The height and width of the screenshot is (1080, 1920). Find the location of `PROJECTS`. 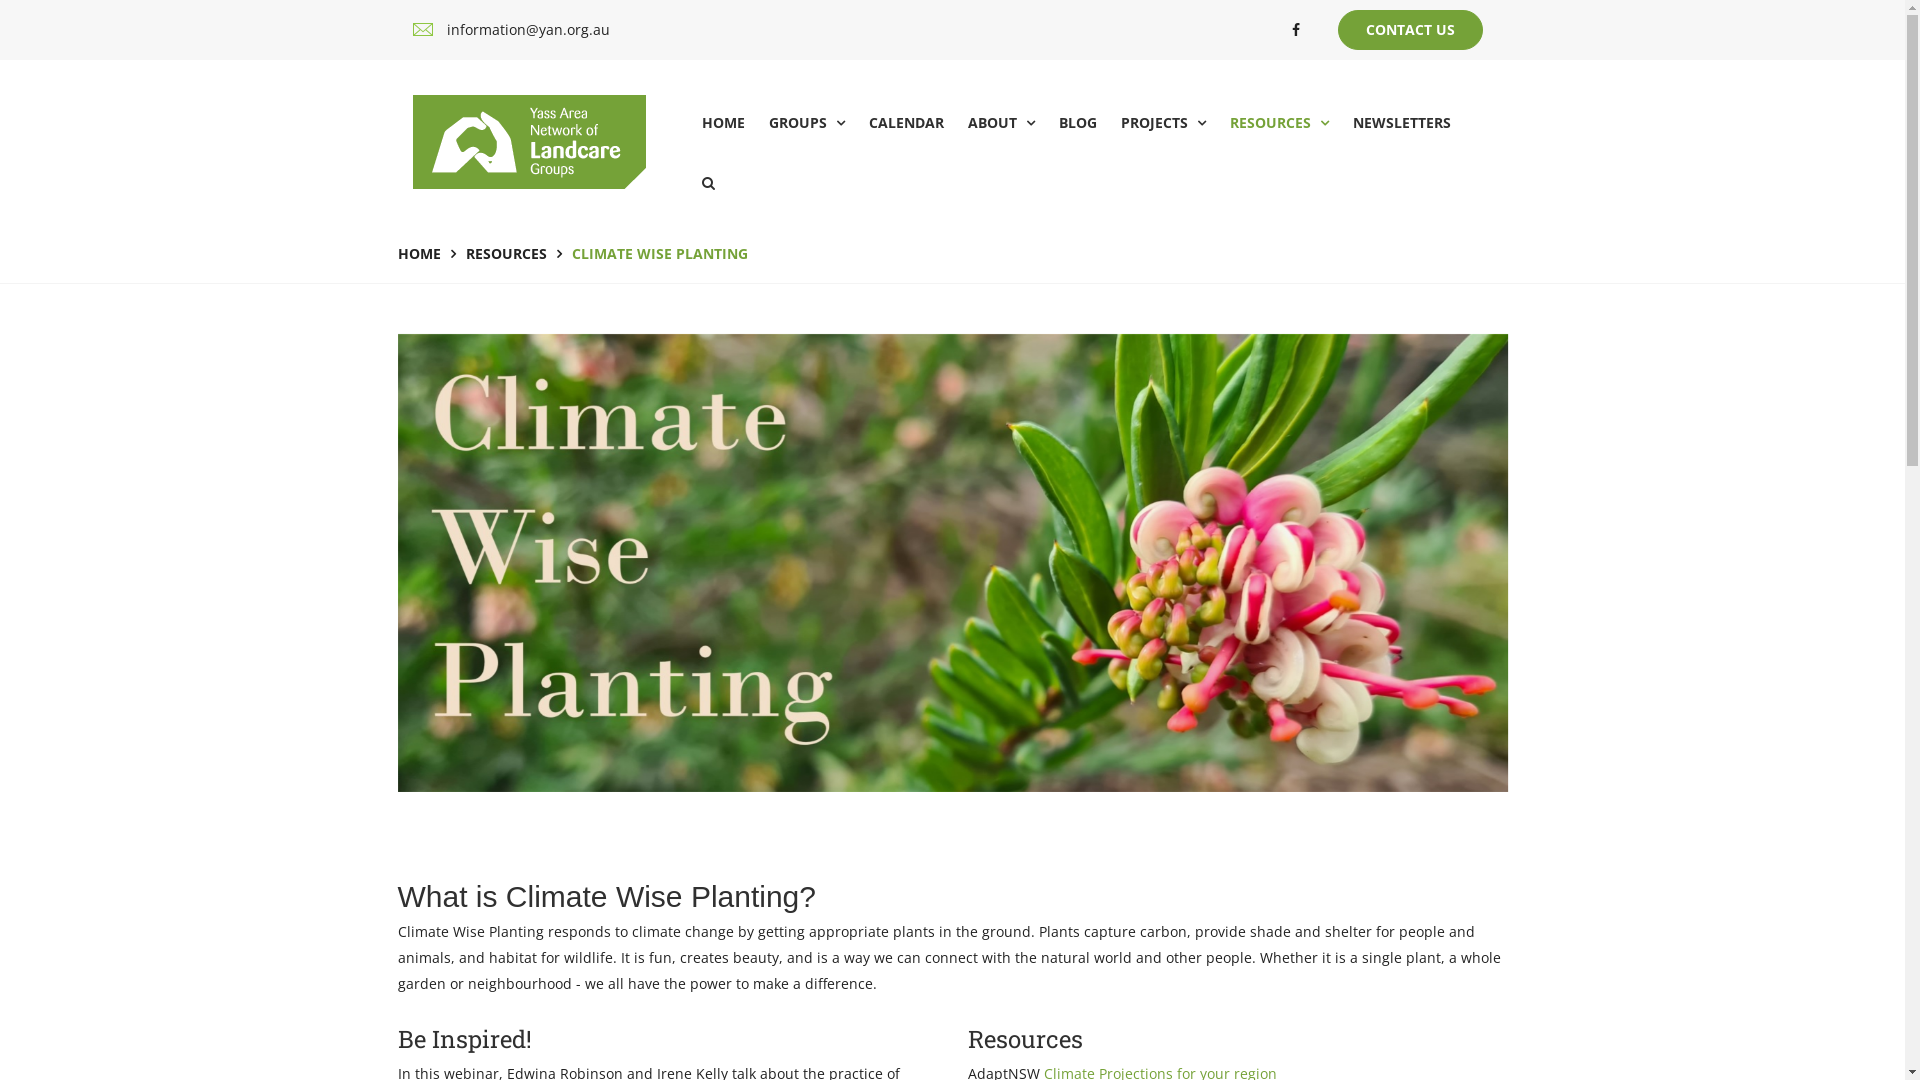

PROJECTS is located at coordinates (1164, 123).